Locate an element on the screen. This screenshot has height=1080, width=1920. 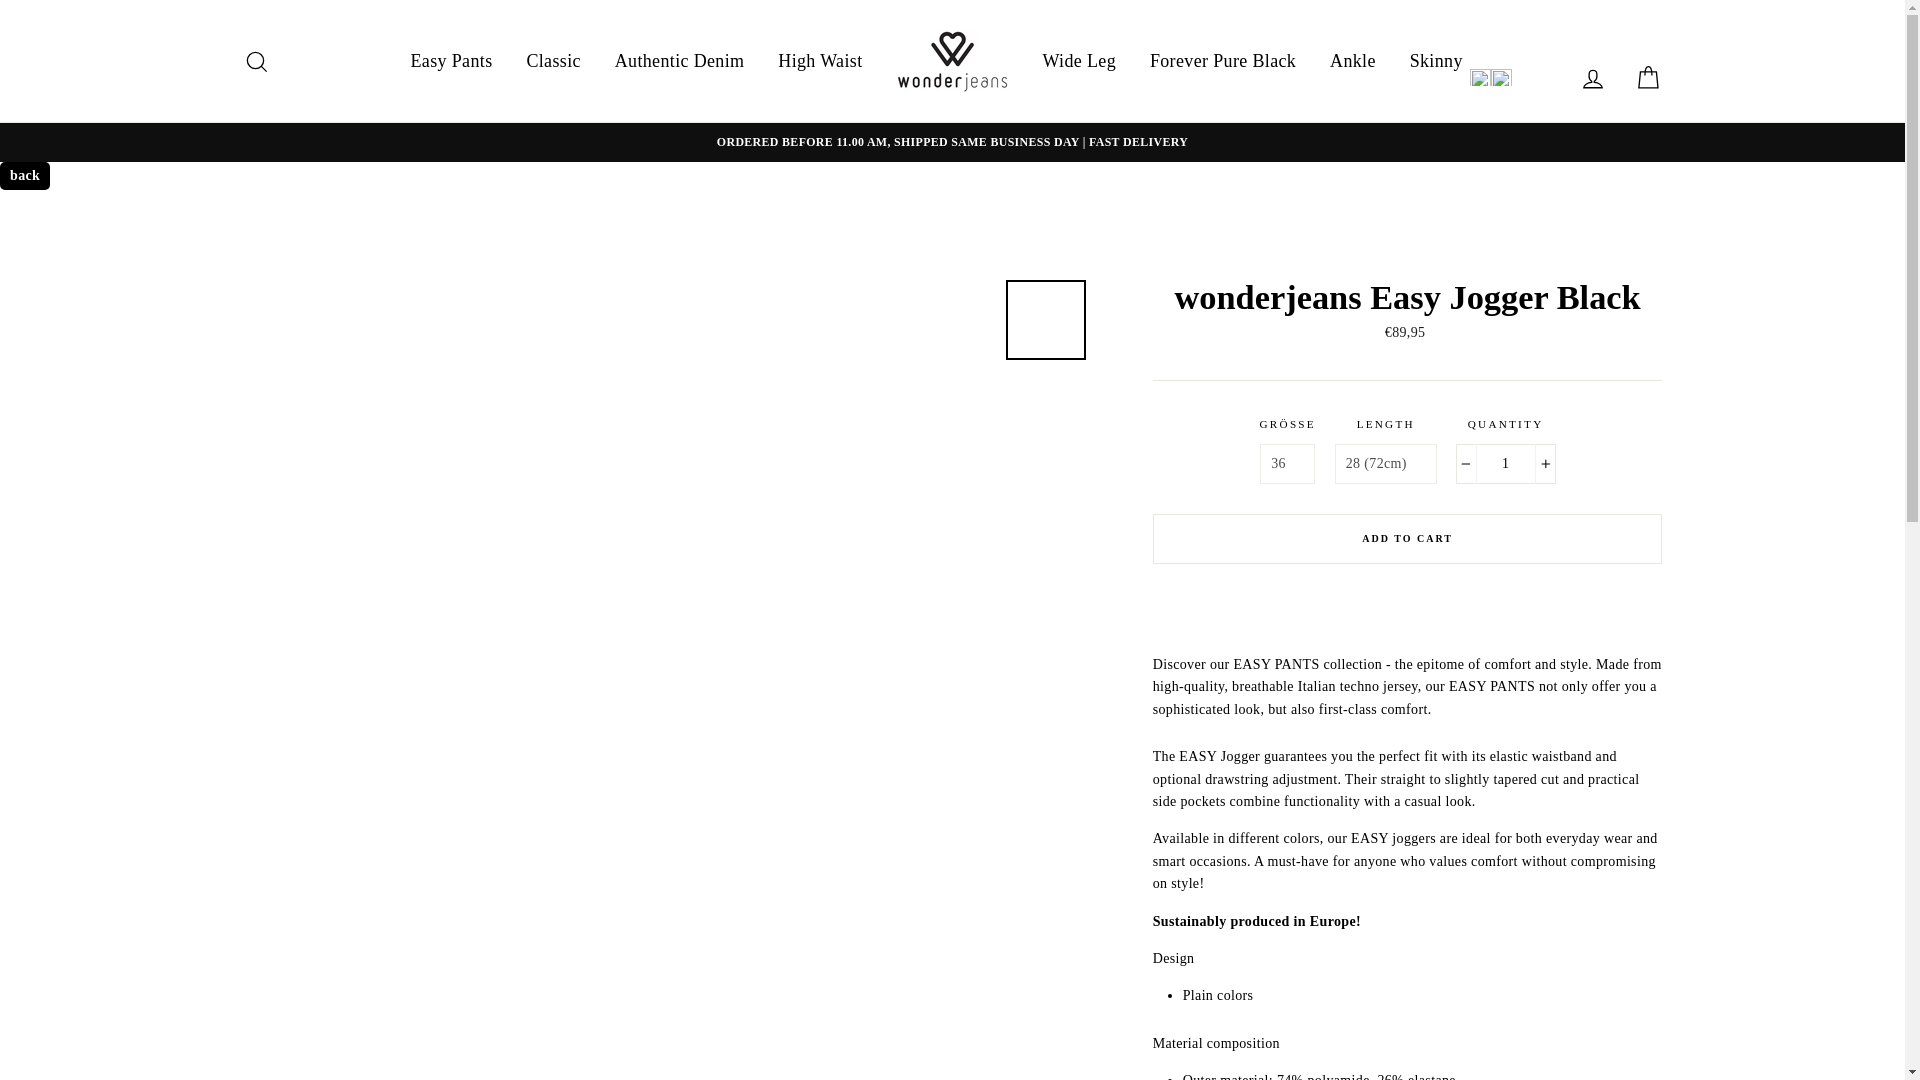
Forever Pure Black is located at coordinates (1222, 60).